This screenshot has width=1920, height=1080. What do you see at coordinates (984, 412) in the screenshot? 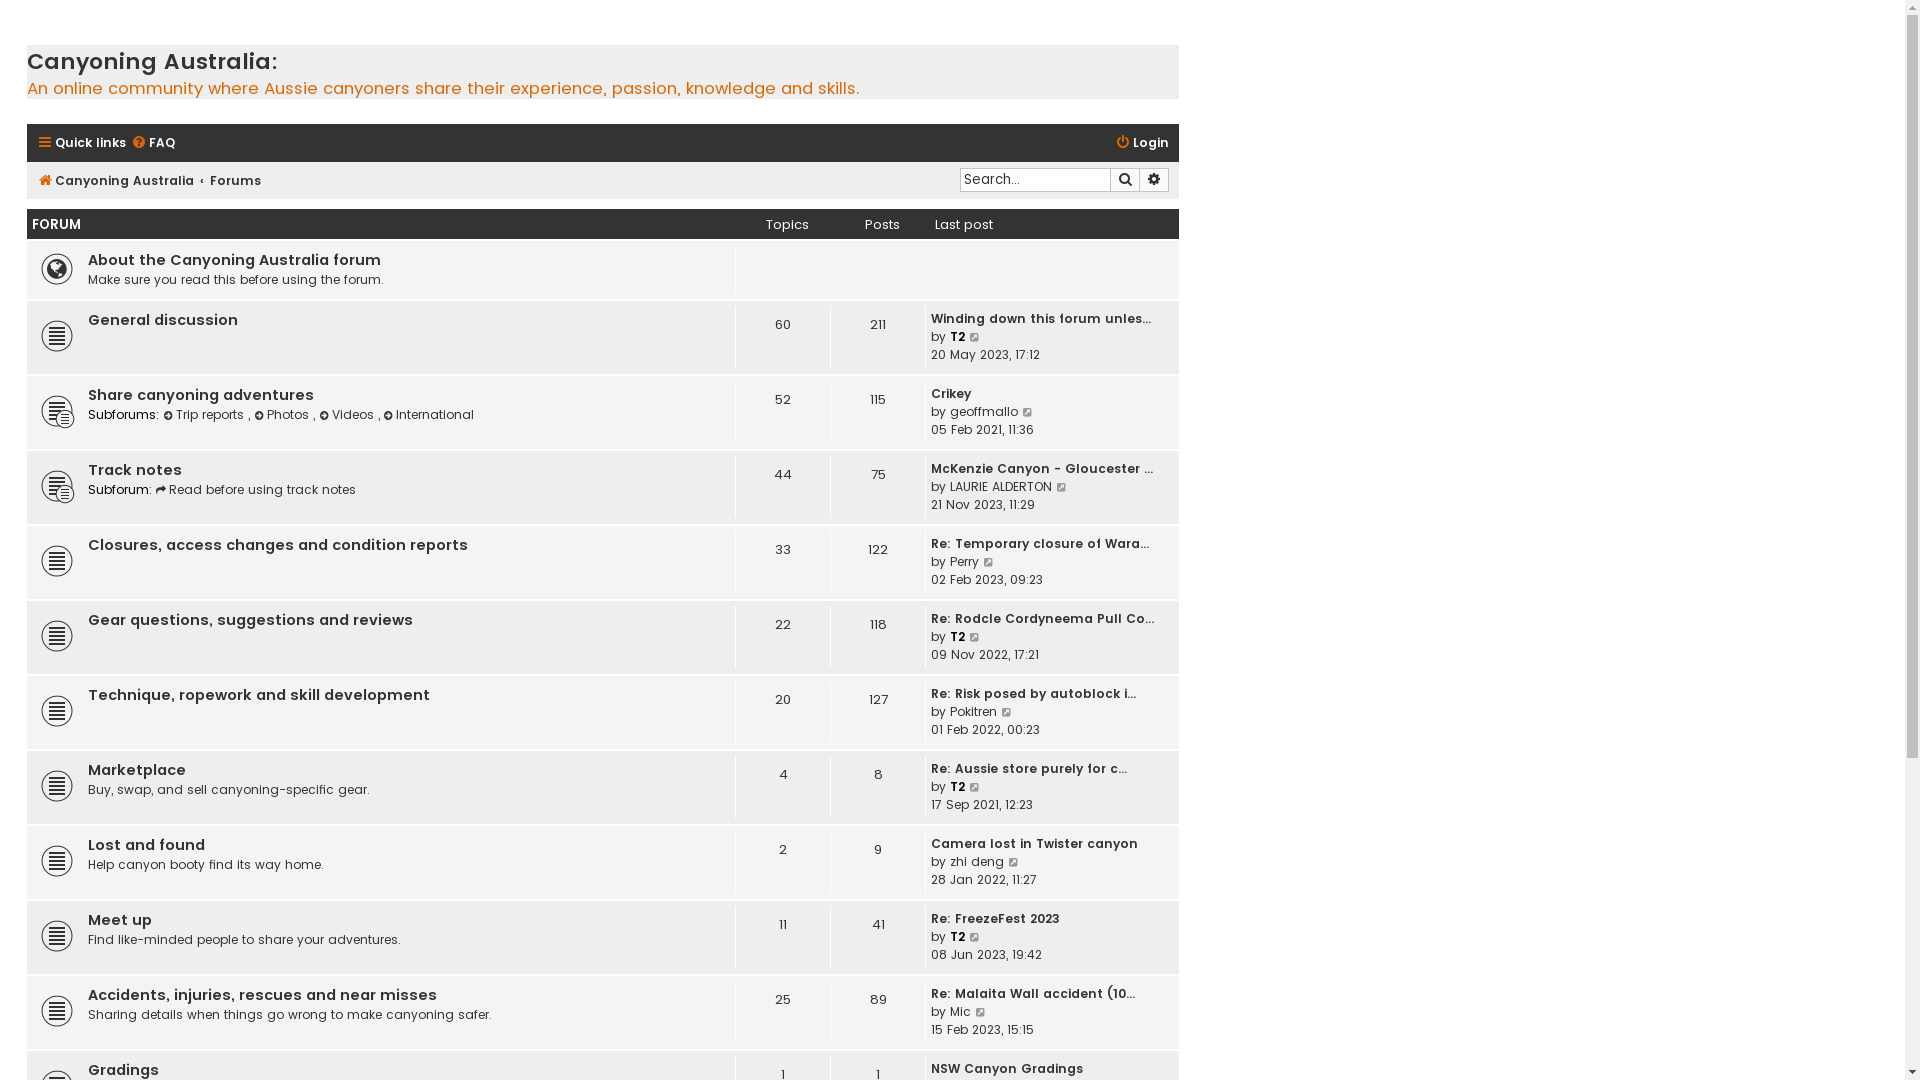
I see `geoffmallo` at bounding box center [984, 412].